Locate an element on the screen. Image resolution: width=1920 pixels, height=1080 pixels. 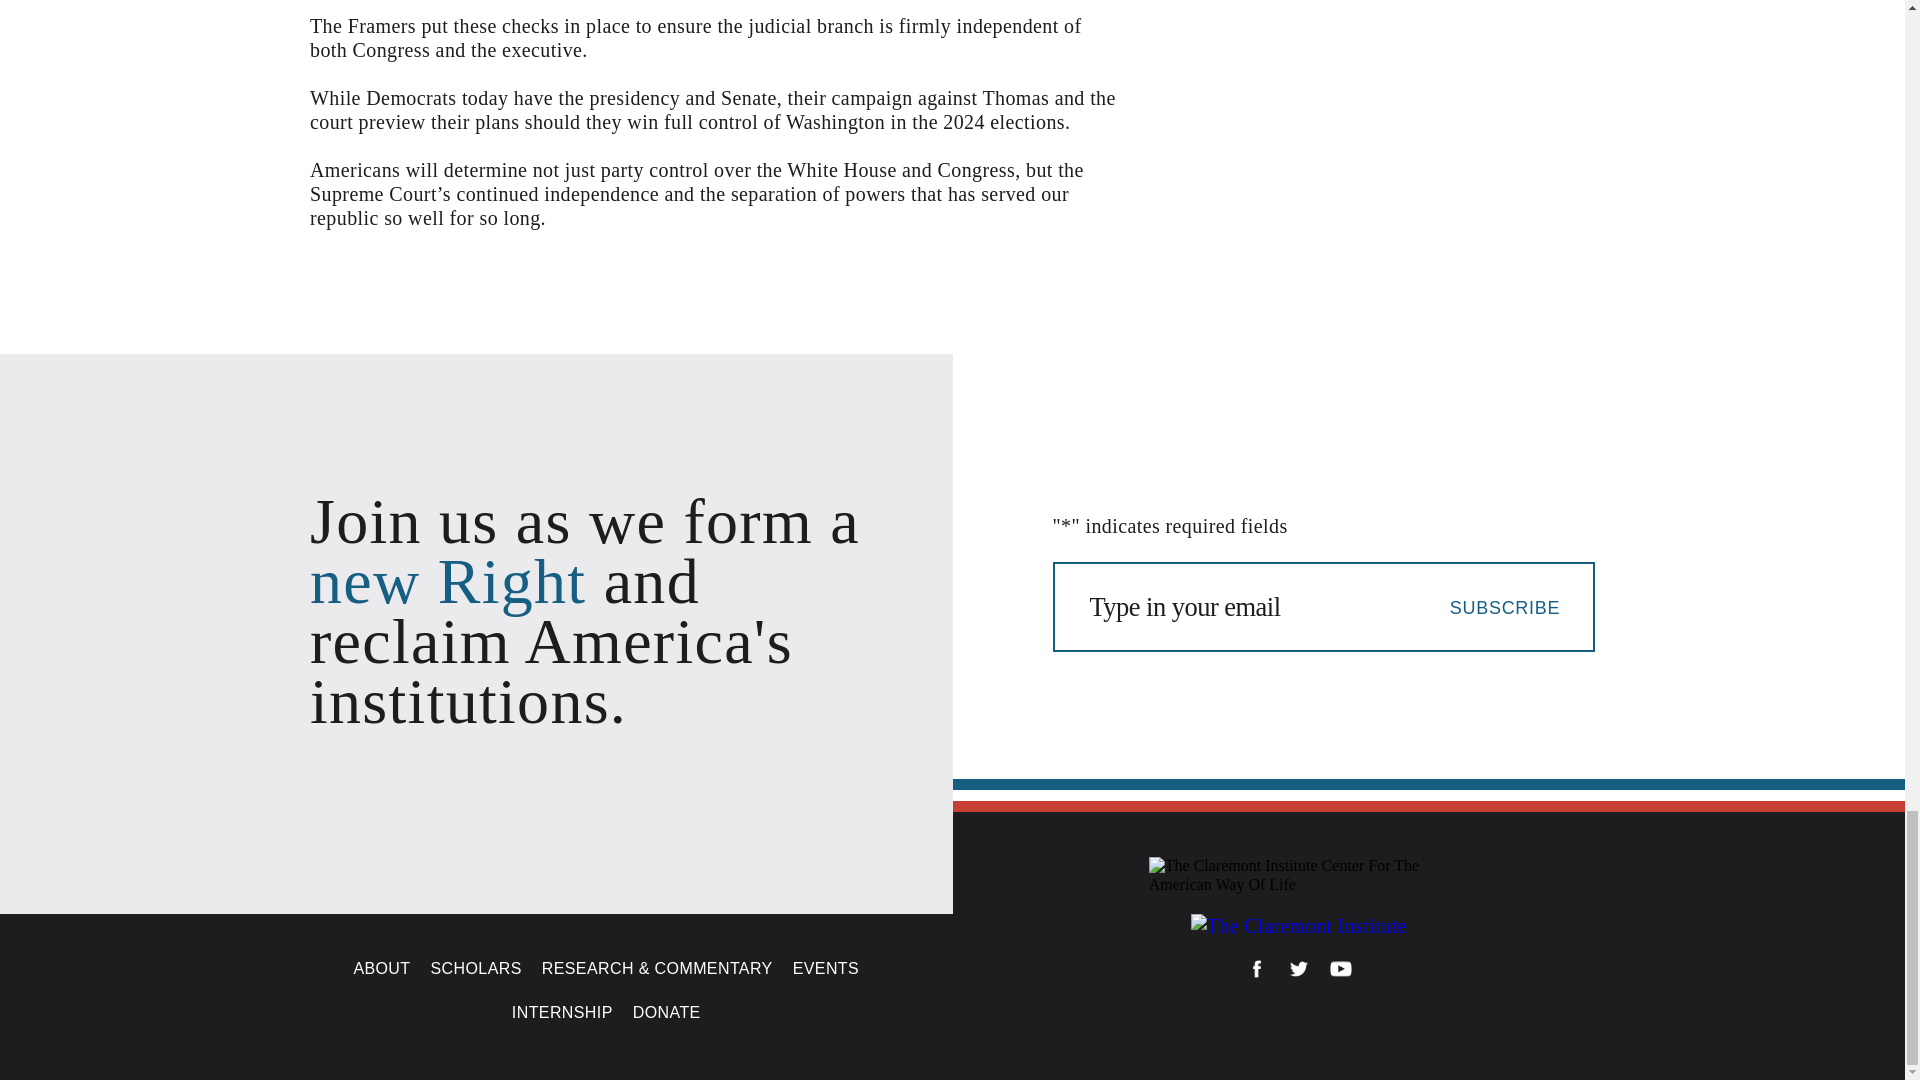
The Claremont Institute is located at coordinates (1298, 926).